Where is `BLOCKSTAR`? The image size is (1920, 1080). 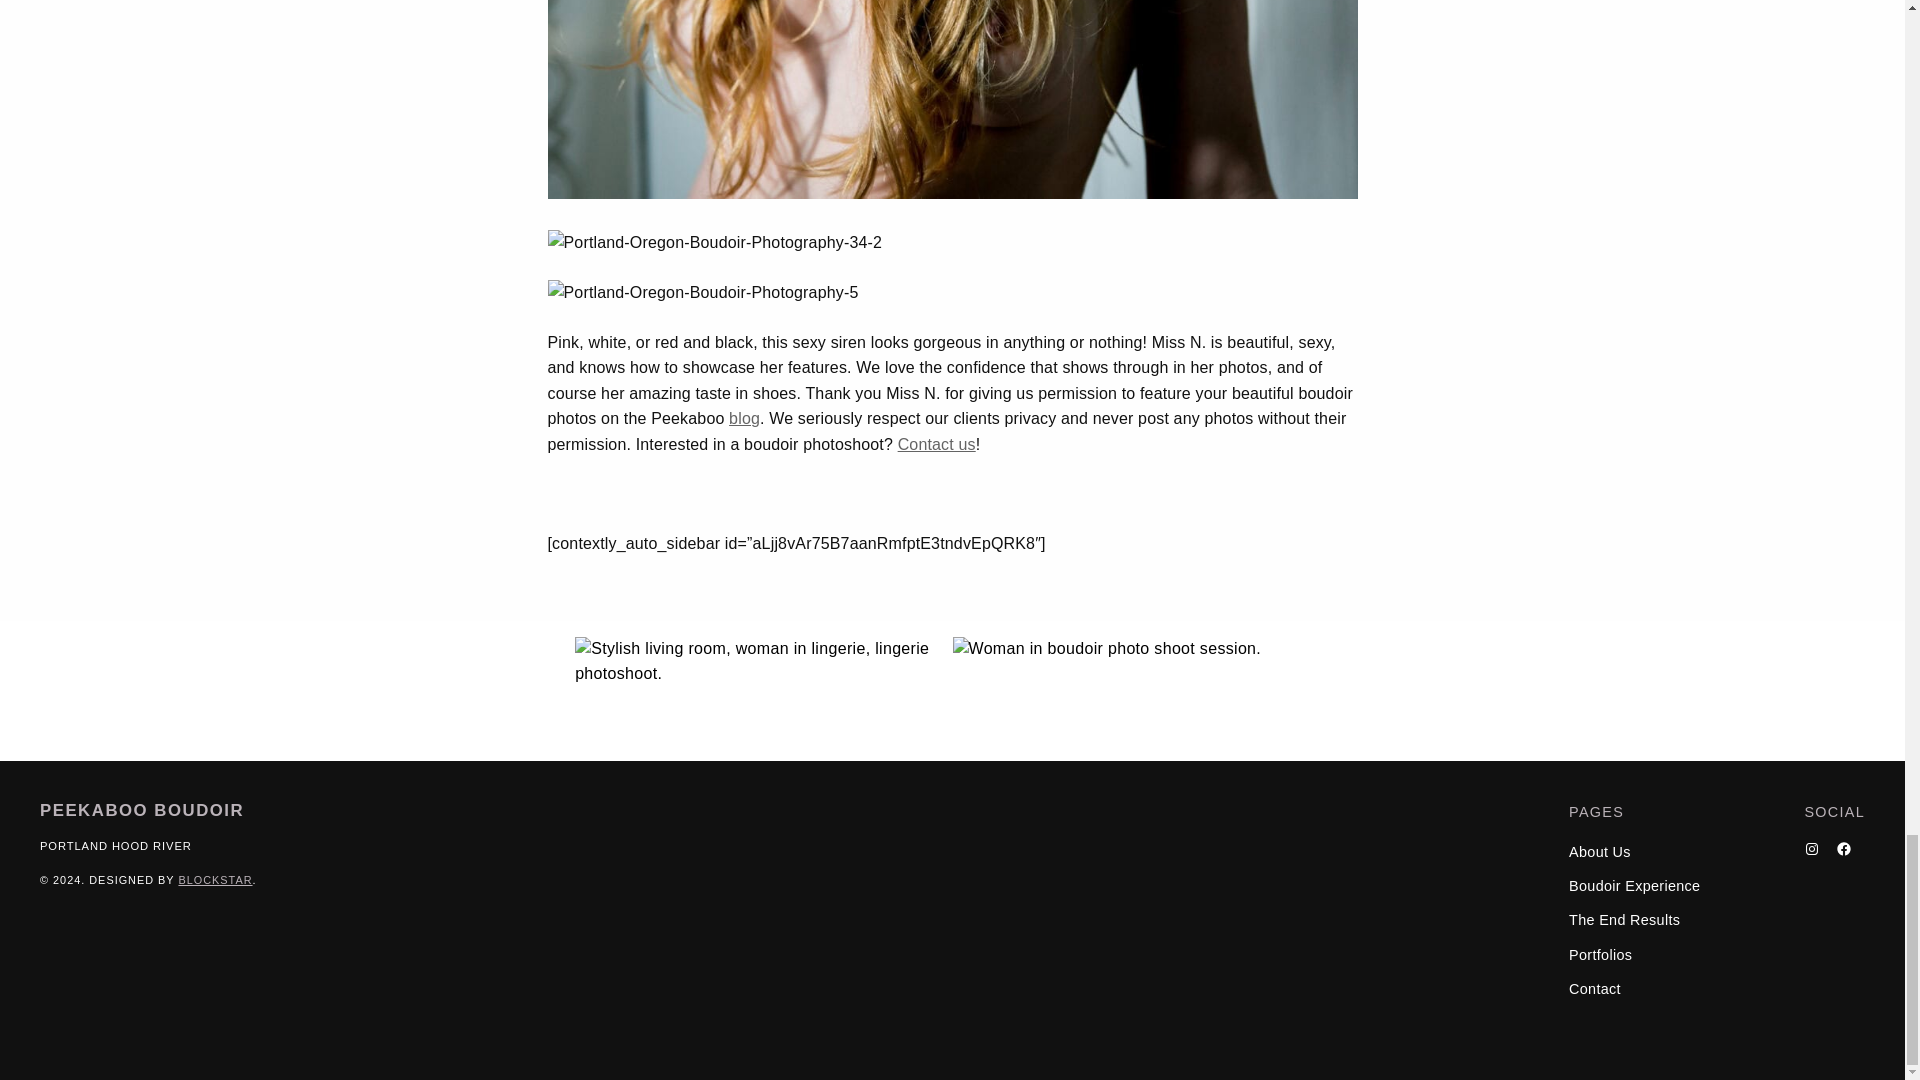 BLOCKSTAR is located at coordinates (214, 879).